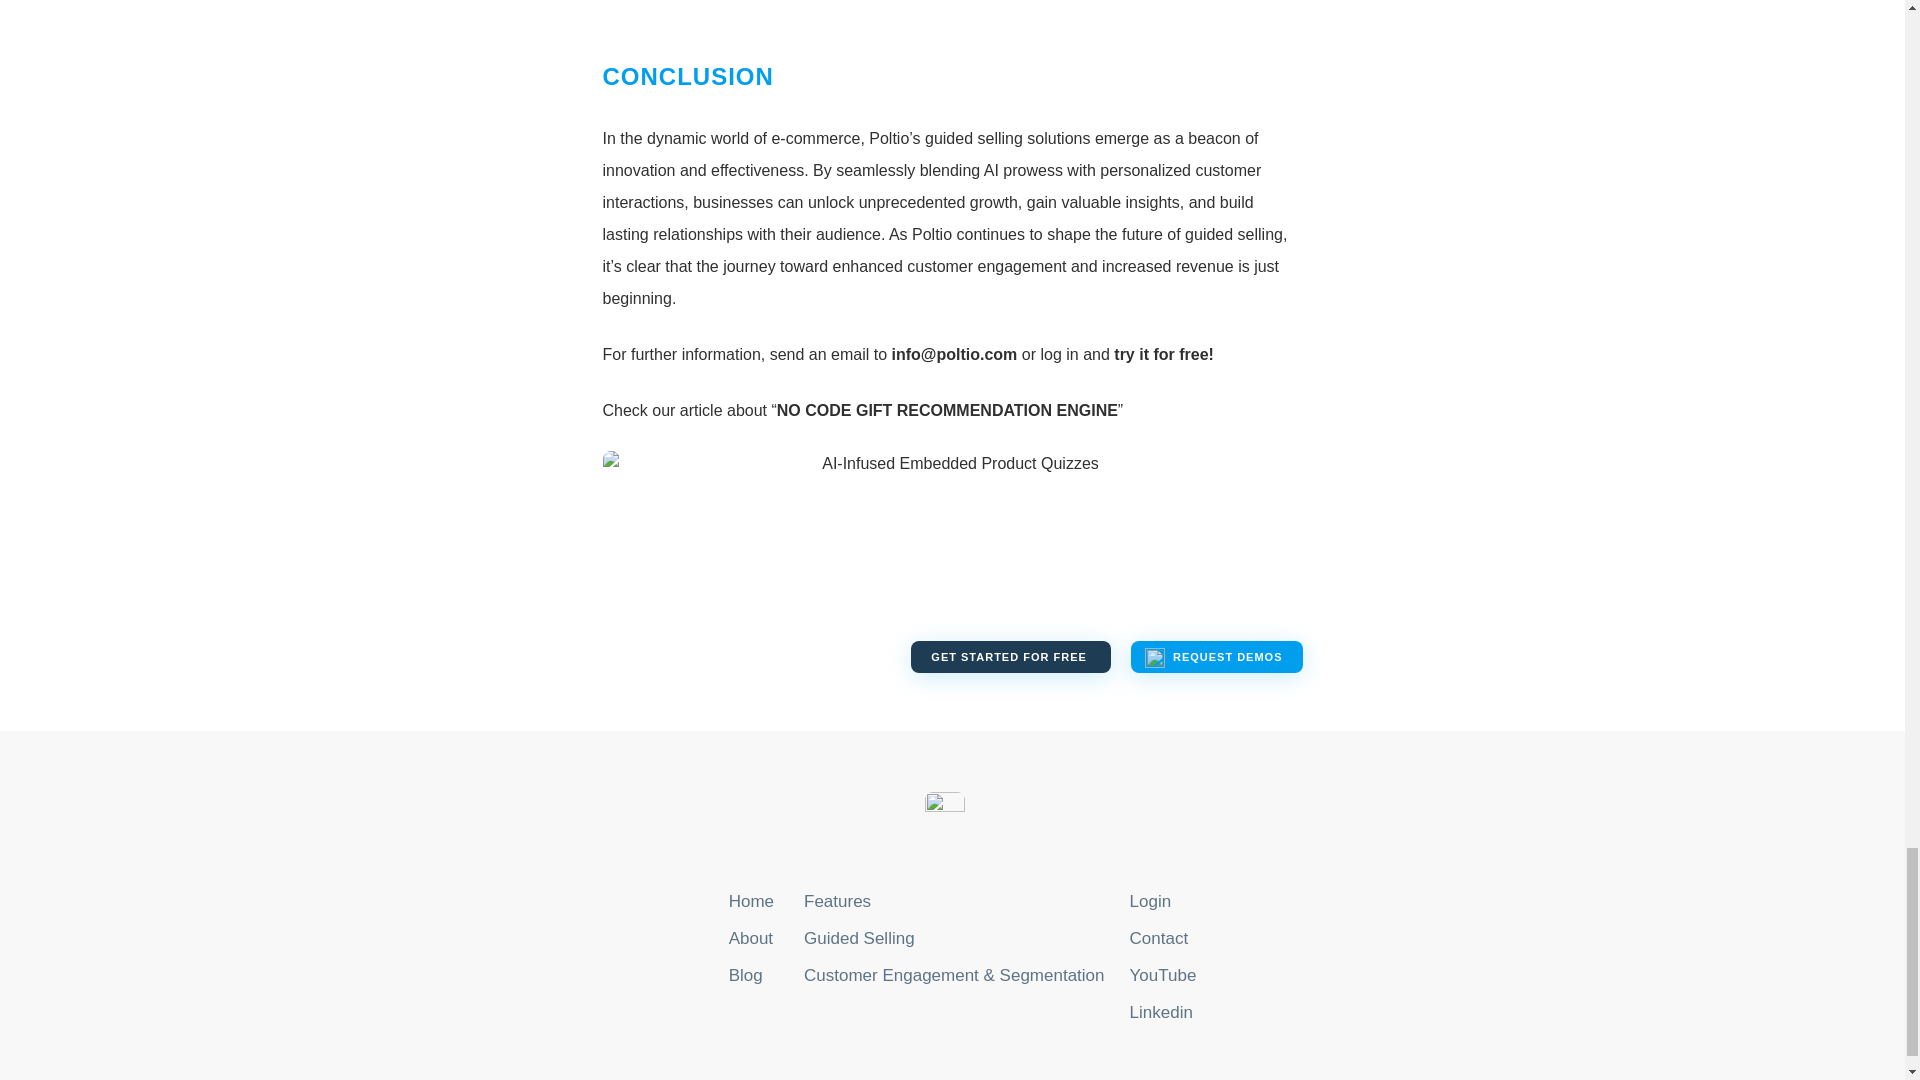 Image resolution: width=1920 pixels, height=1080 pixels. I want to click on Home, so click(751, 902).